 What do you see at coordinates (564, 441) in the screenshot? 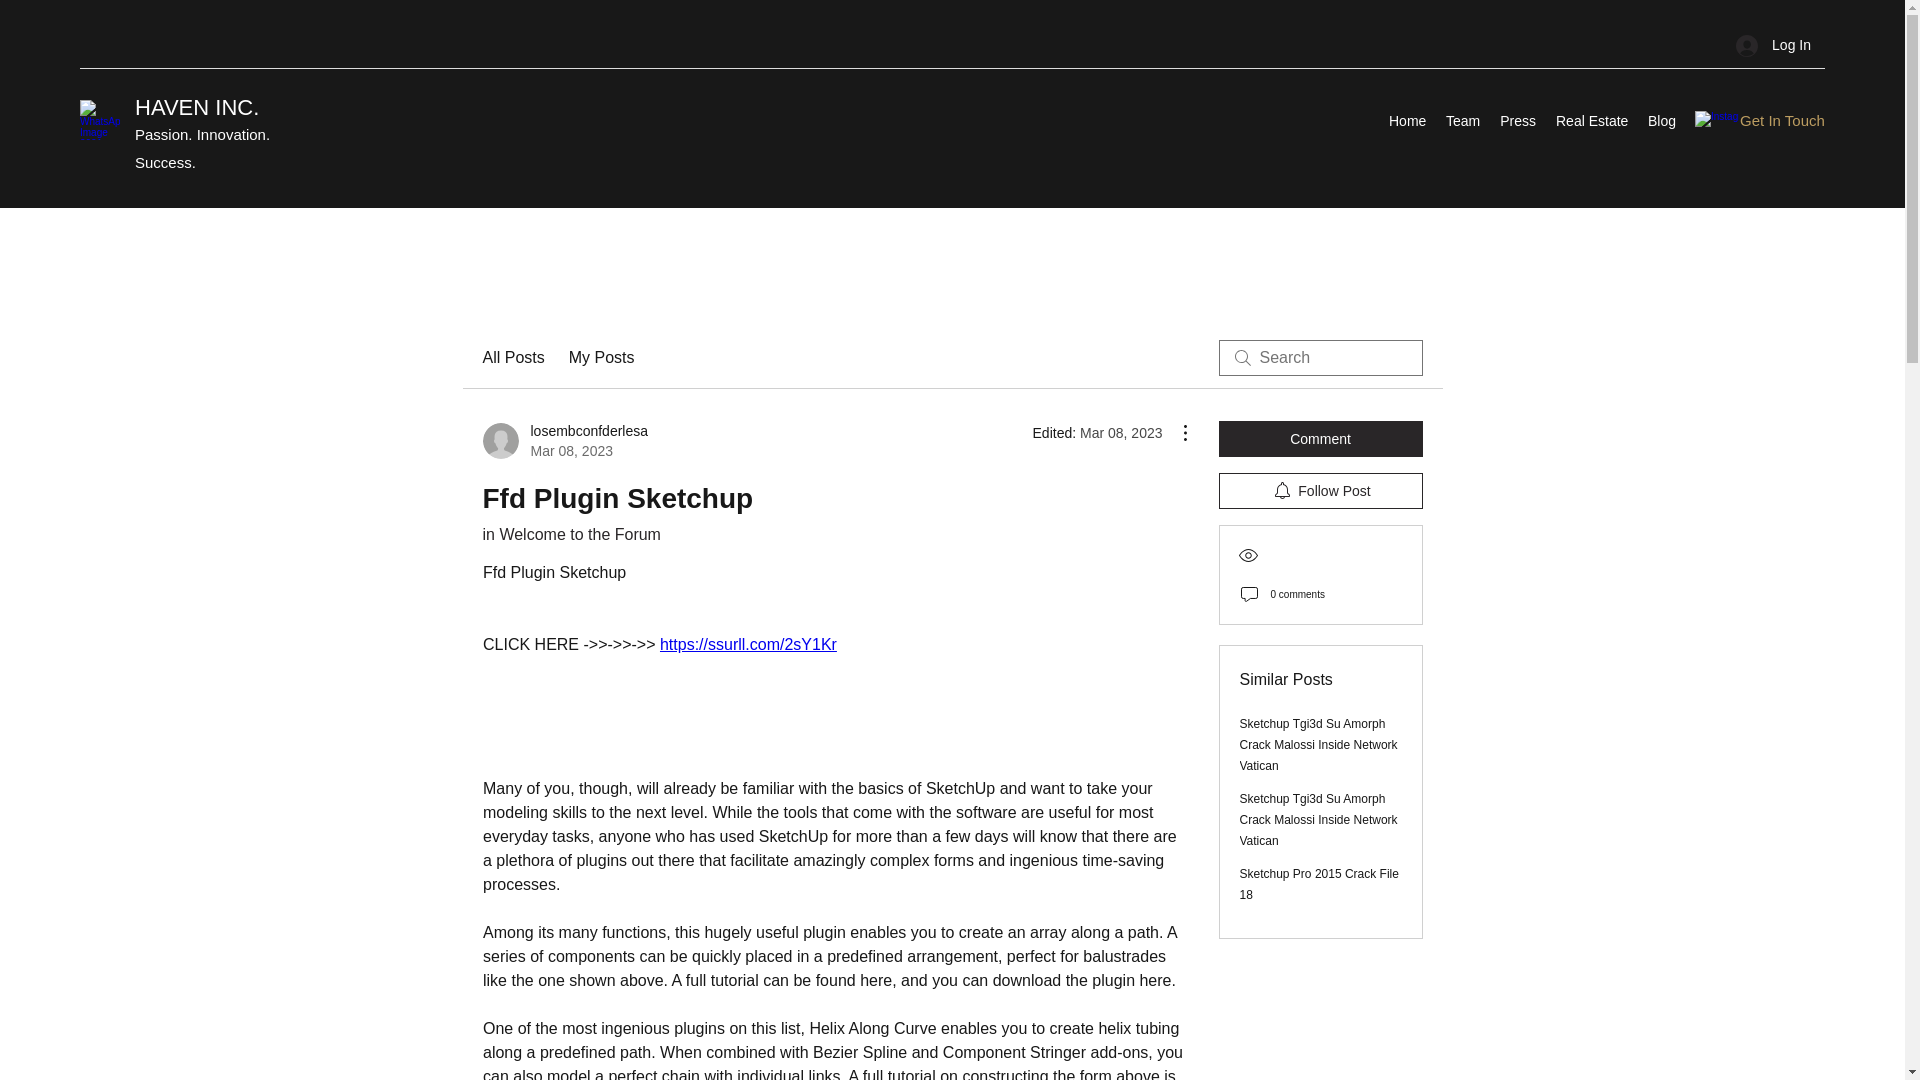
I see `Sketchup Pro 2015 Crack File 18` at bounding box center [564, 441].